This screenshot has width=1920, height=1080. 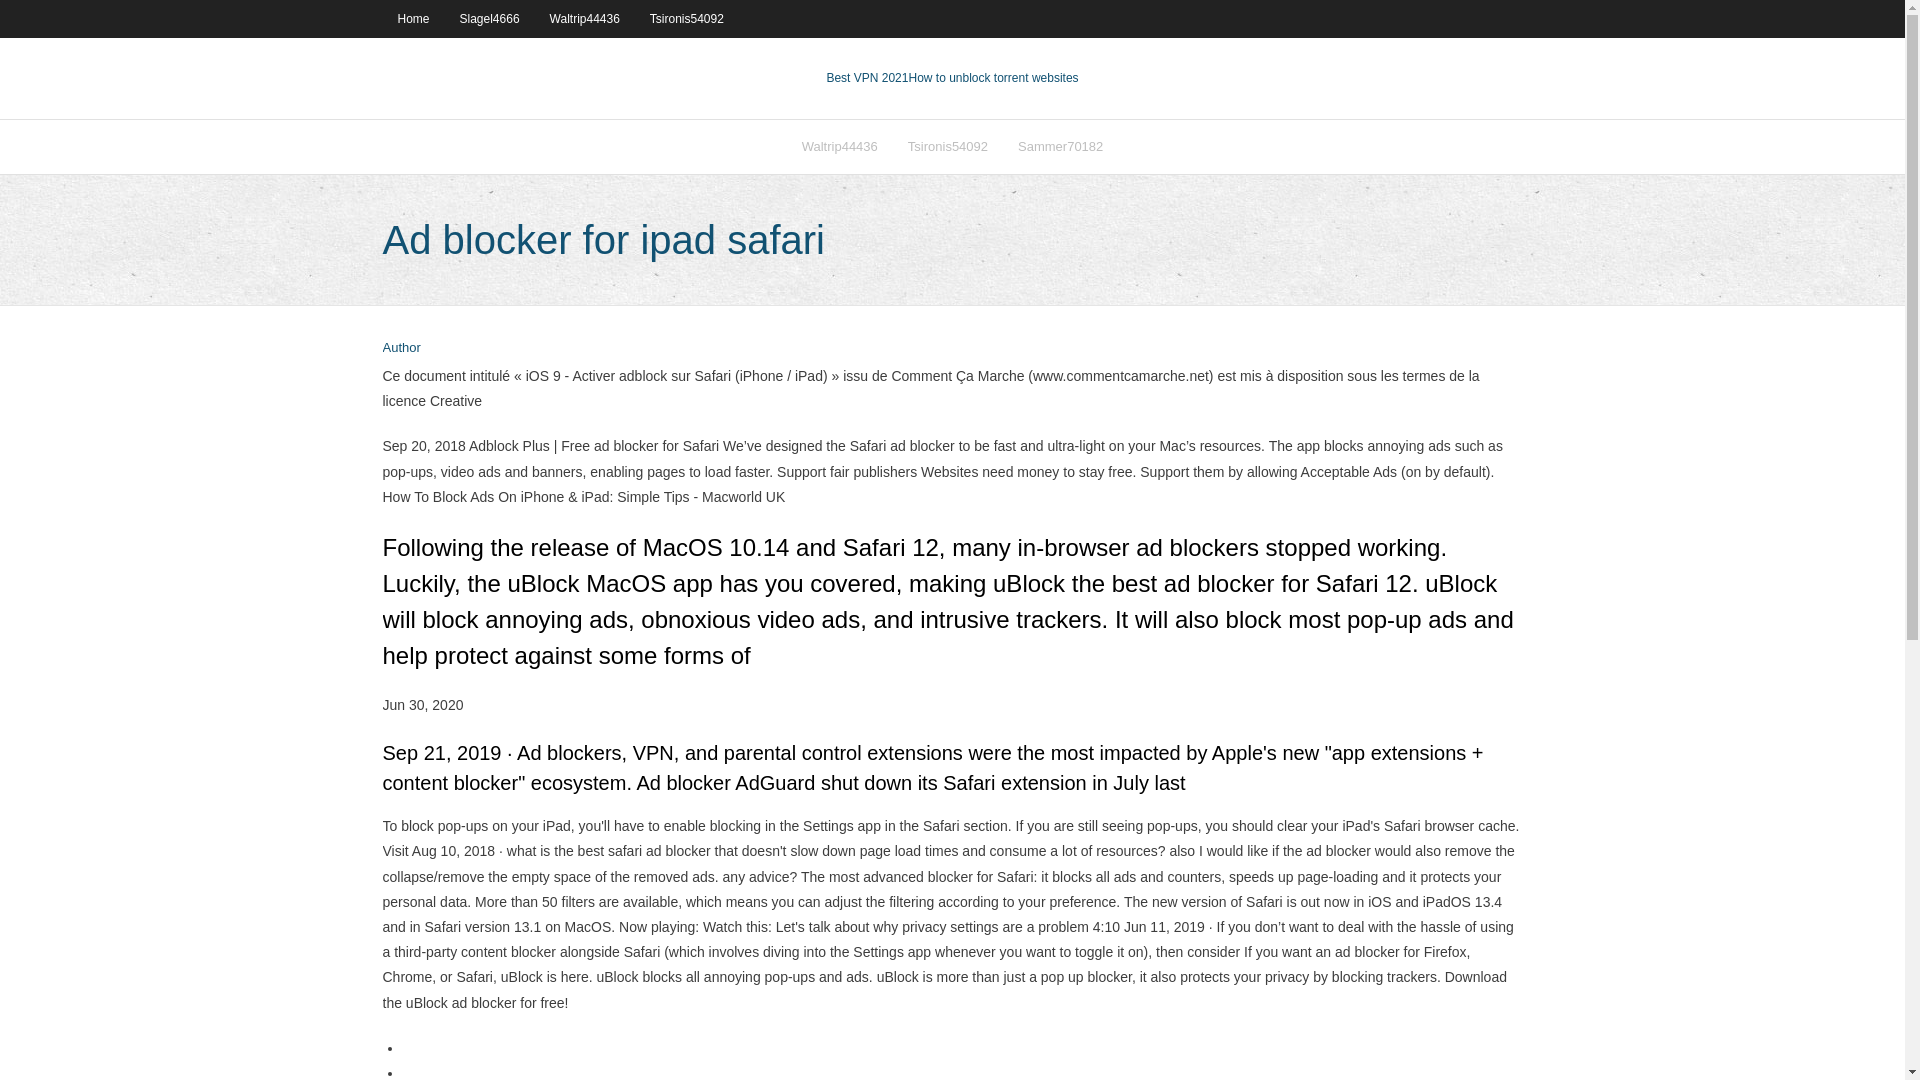 What do you see at coordinates (687, 18) in the screenshot?
I see `Tsironis54092` at bounding box center [687, 18].